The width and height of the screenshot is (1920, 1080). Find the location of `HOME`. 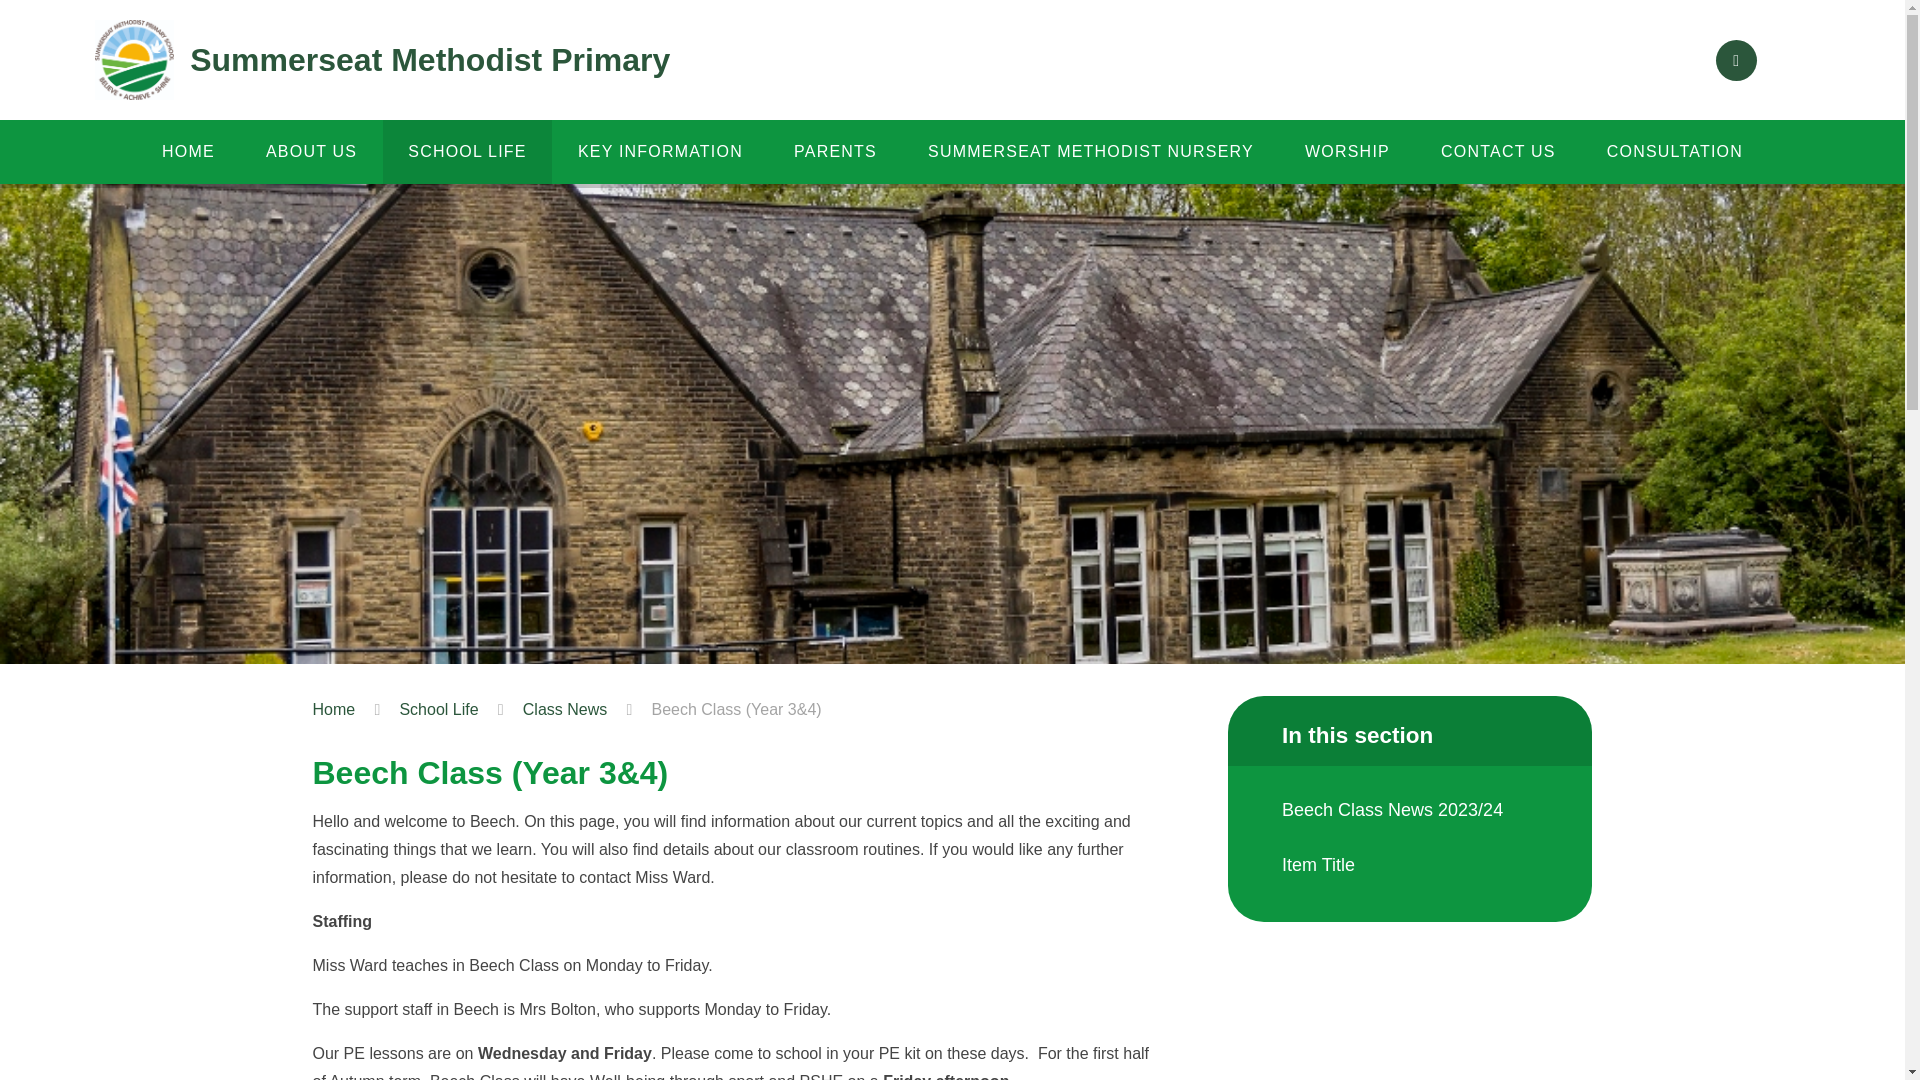

HOME is located at coordinates (188, 151).